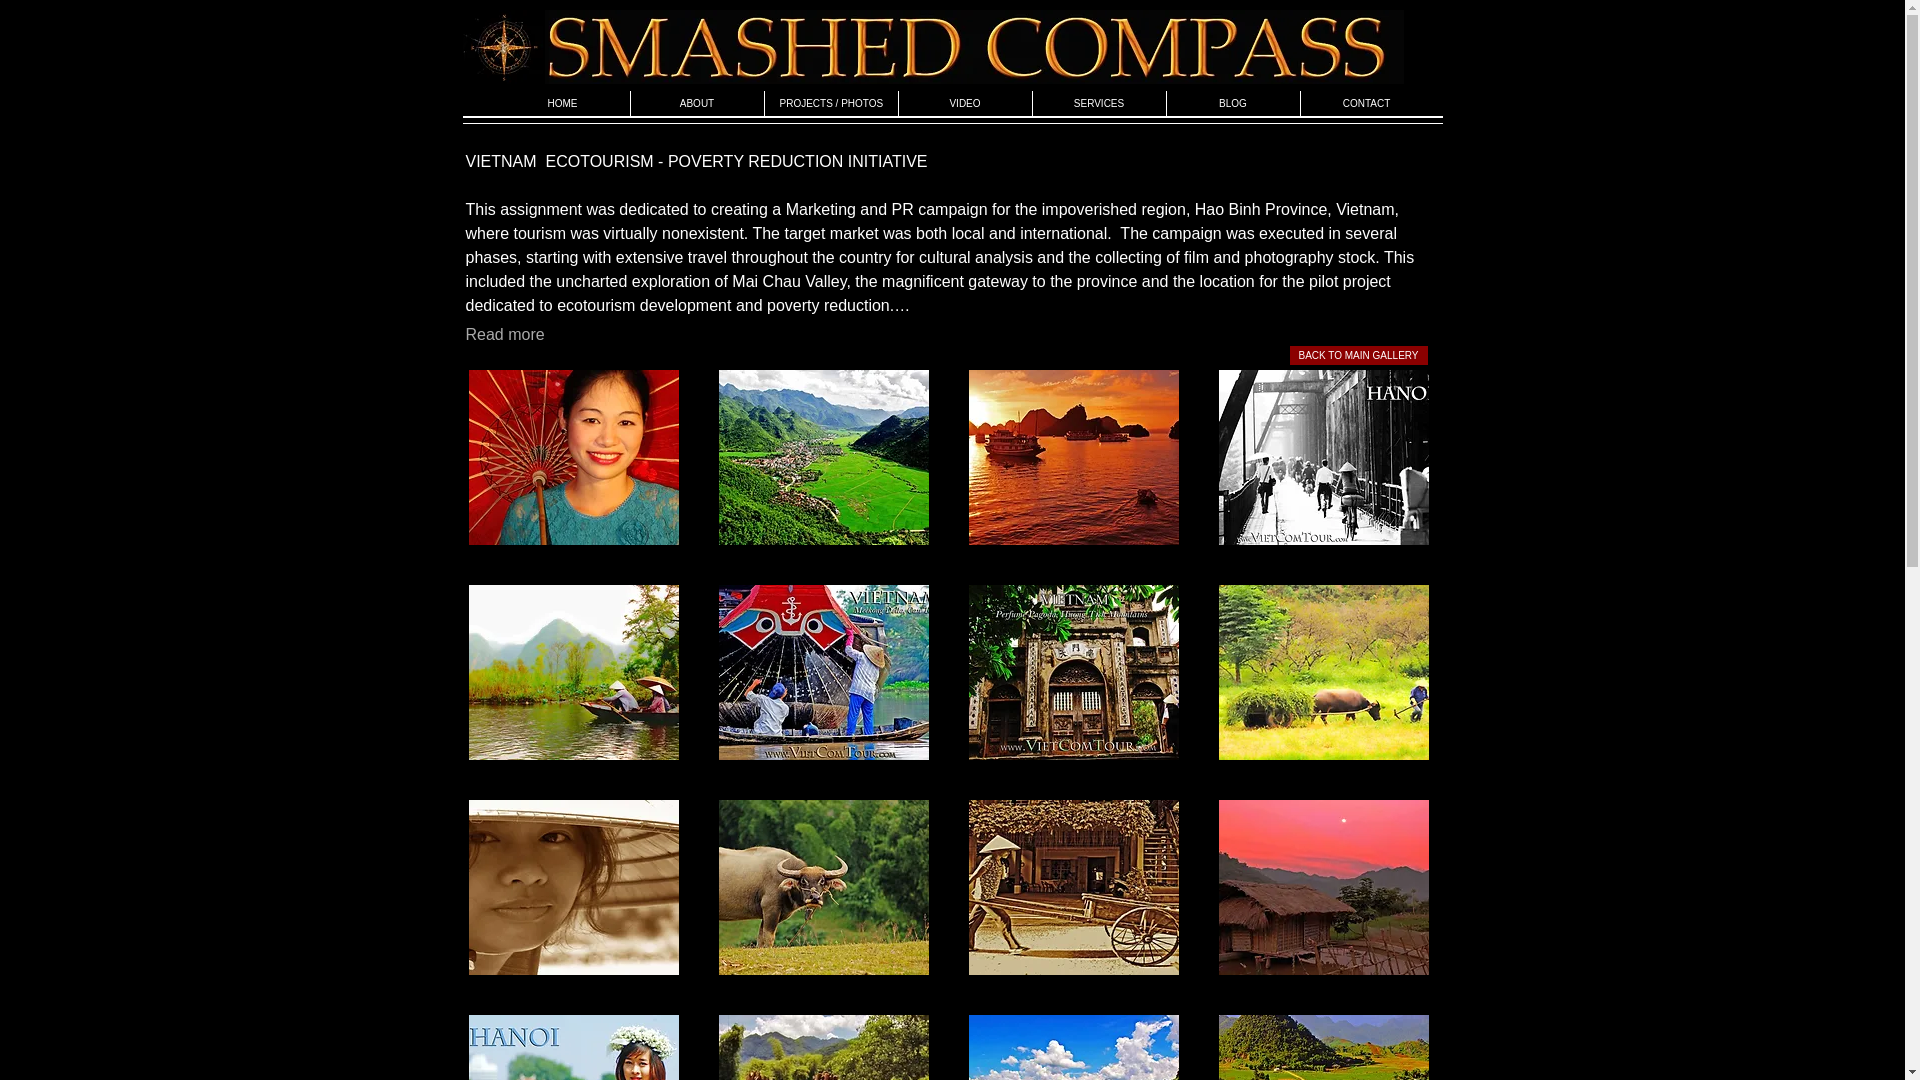  What do you see at coordinates (562, 102) in the screenshot?
I see `HOME` at bounding box center [562, 102].